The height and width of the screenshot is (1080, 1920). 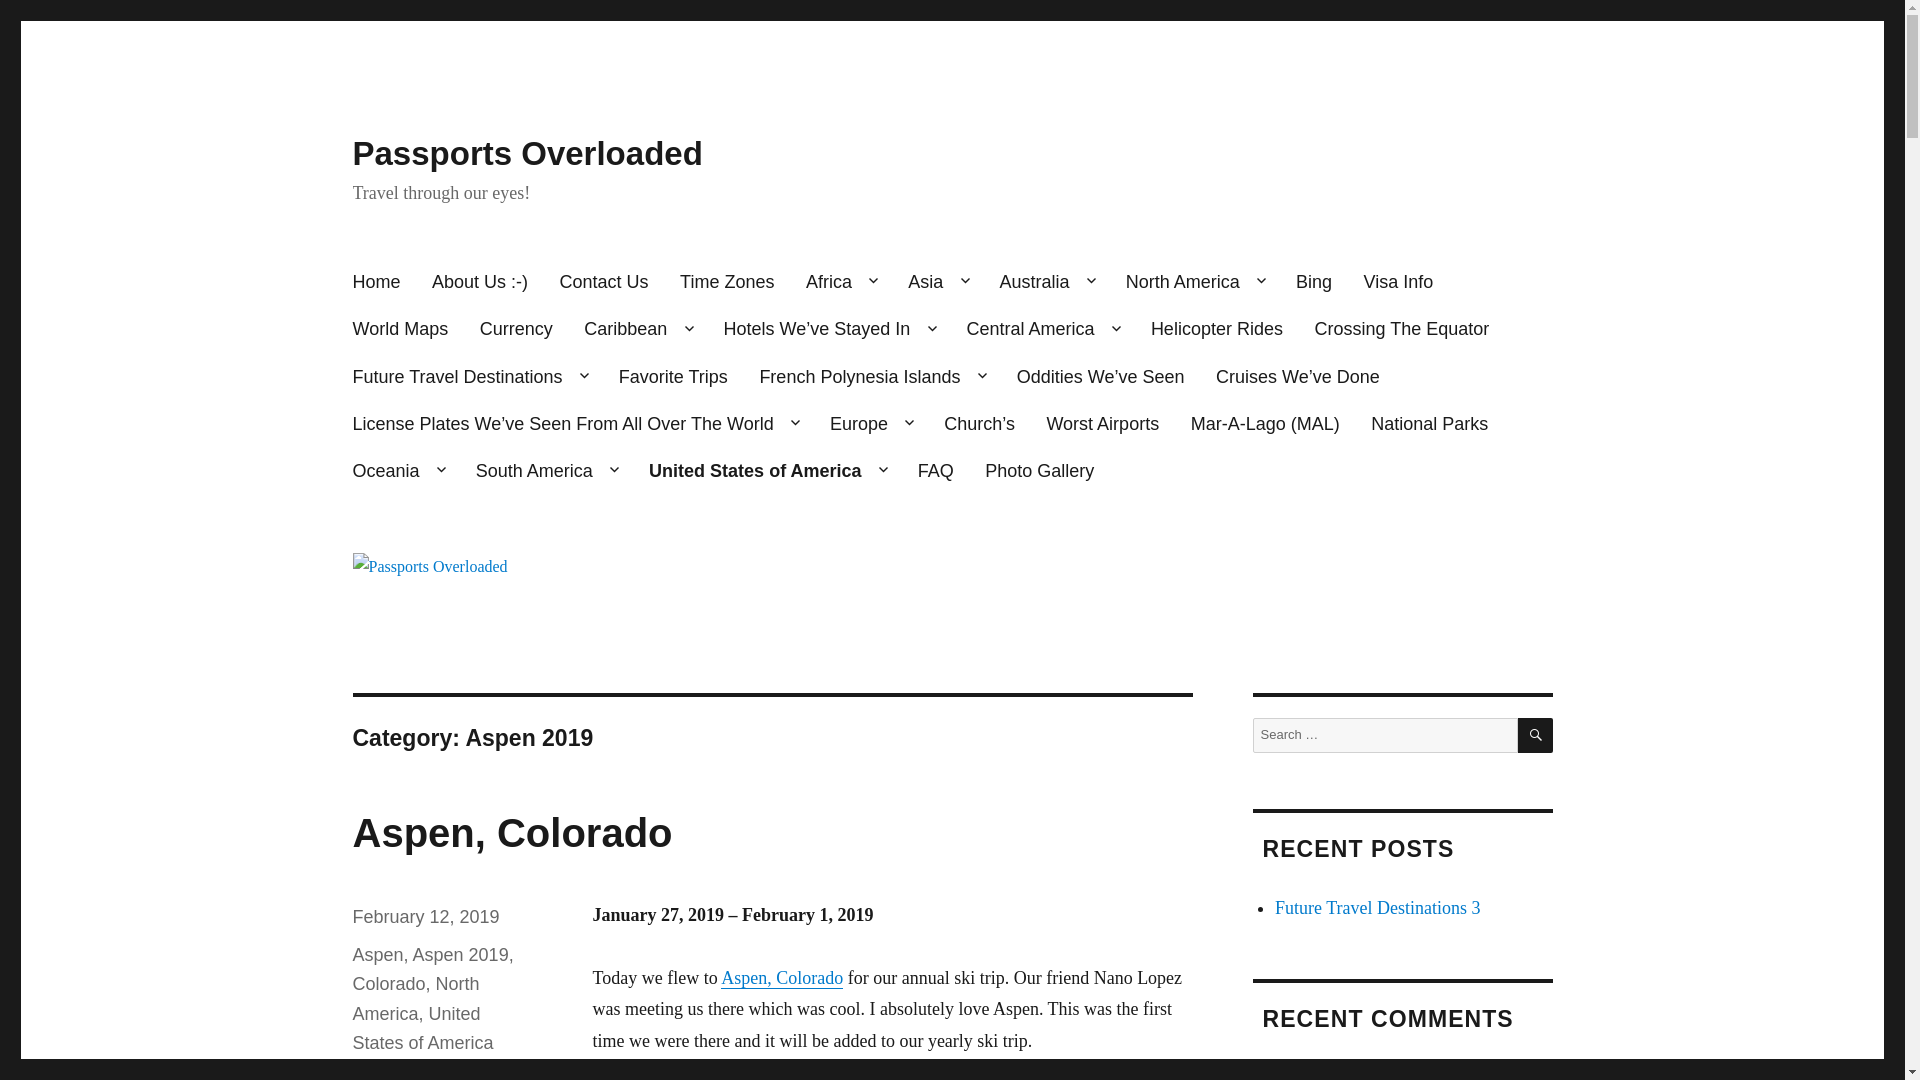 I want to click on Passports Overloaded, so click(x=526, y=153).